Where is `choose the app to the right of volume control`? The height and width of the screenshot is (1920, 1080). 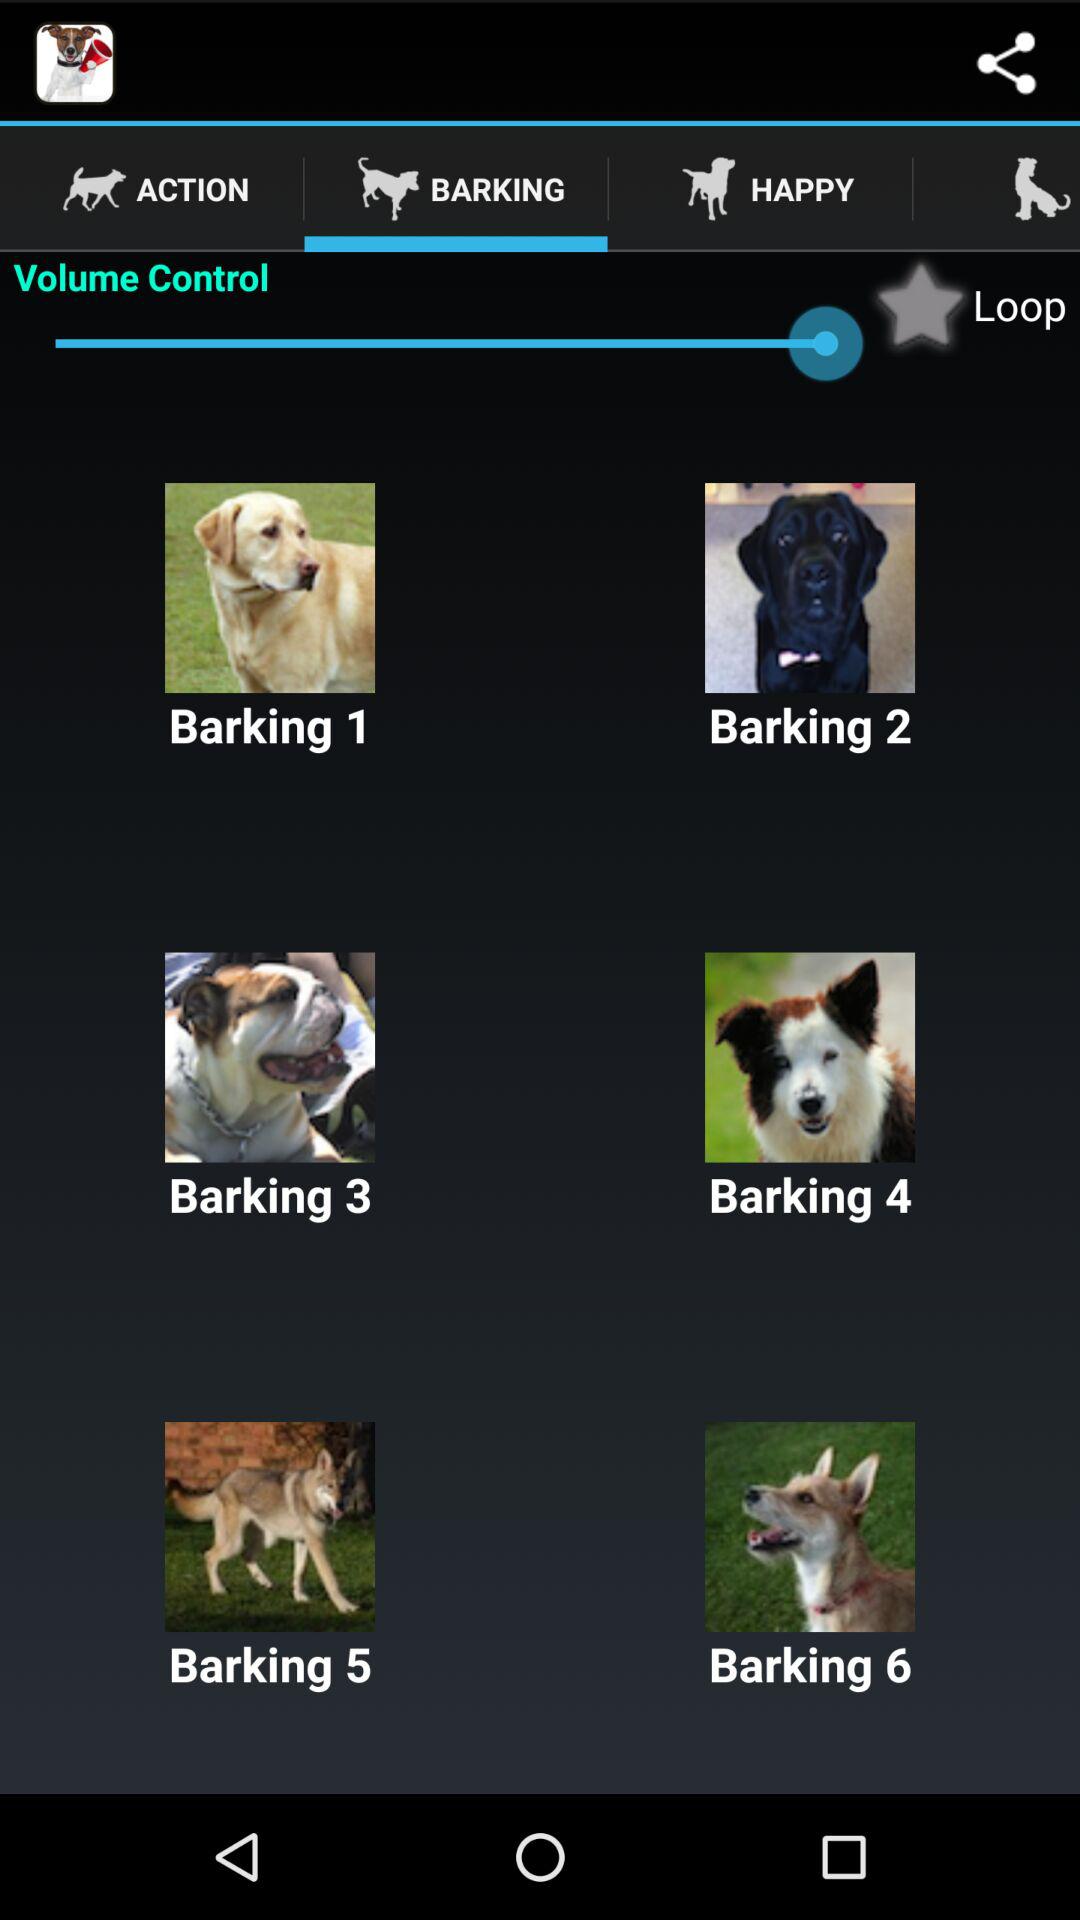
choose the app to the right of volume control is located at coordinates (966, 304).